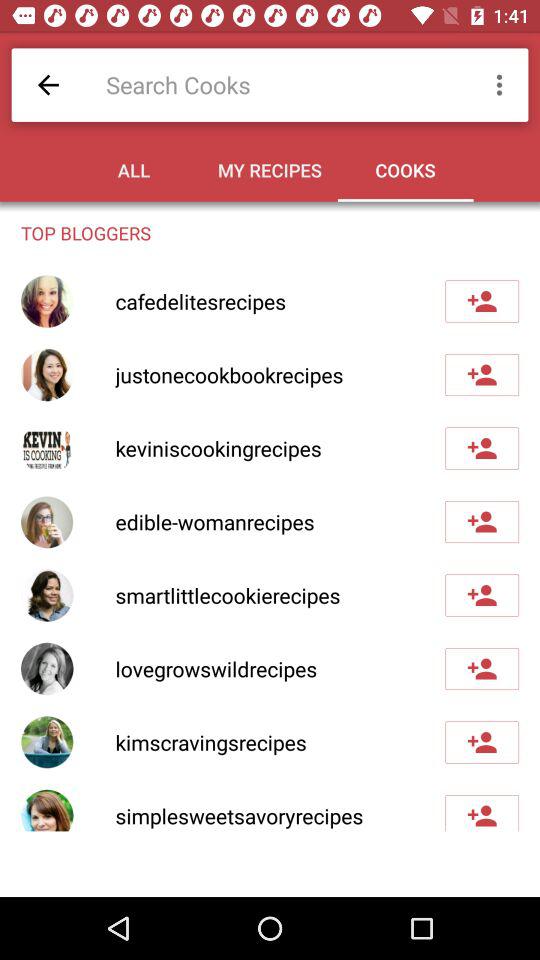 This screenshot has height=960, width=540. Describe the element at coordinates (482, 669) in the screenshot. I see `add as friend` at that location.